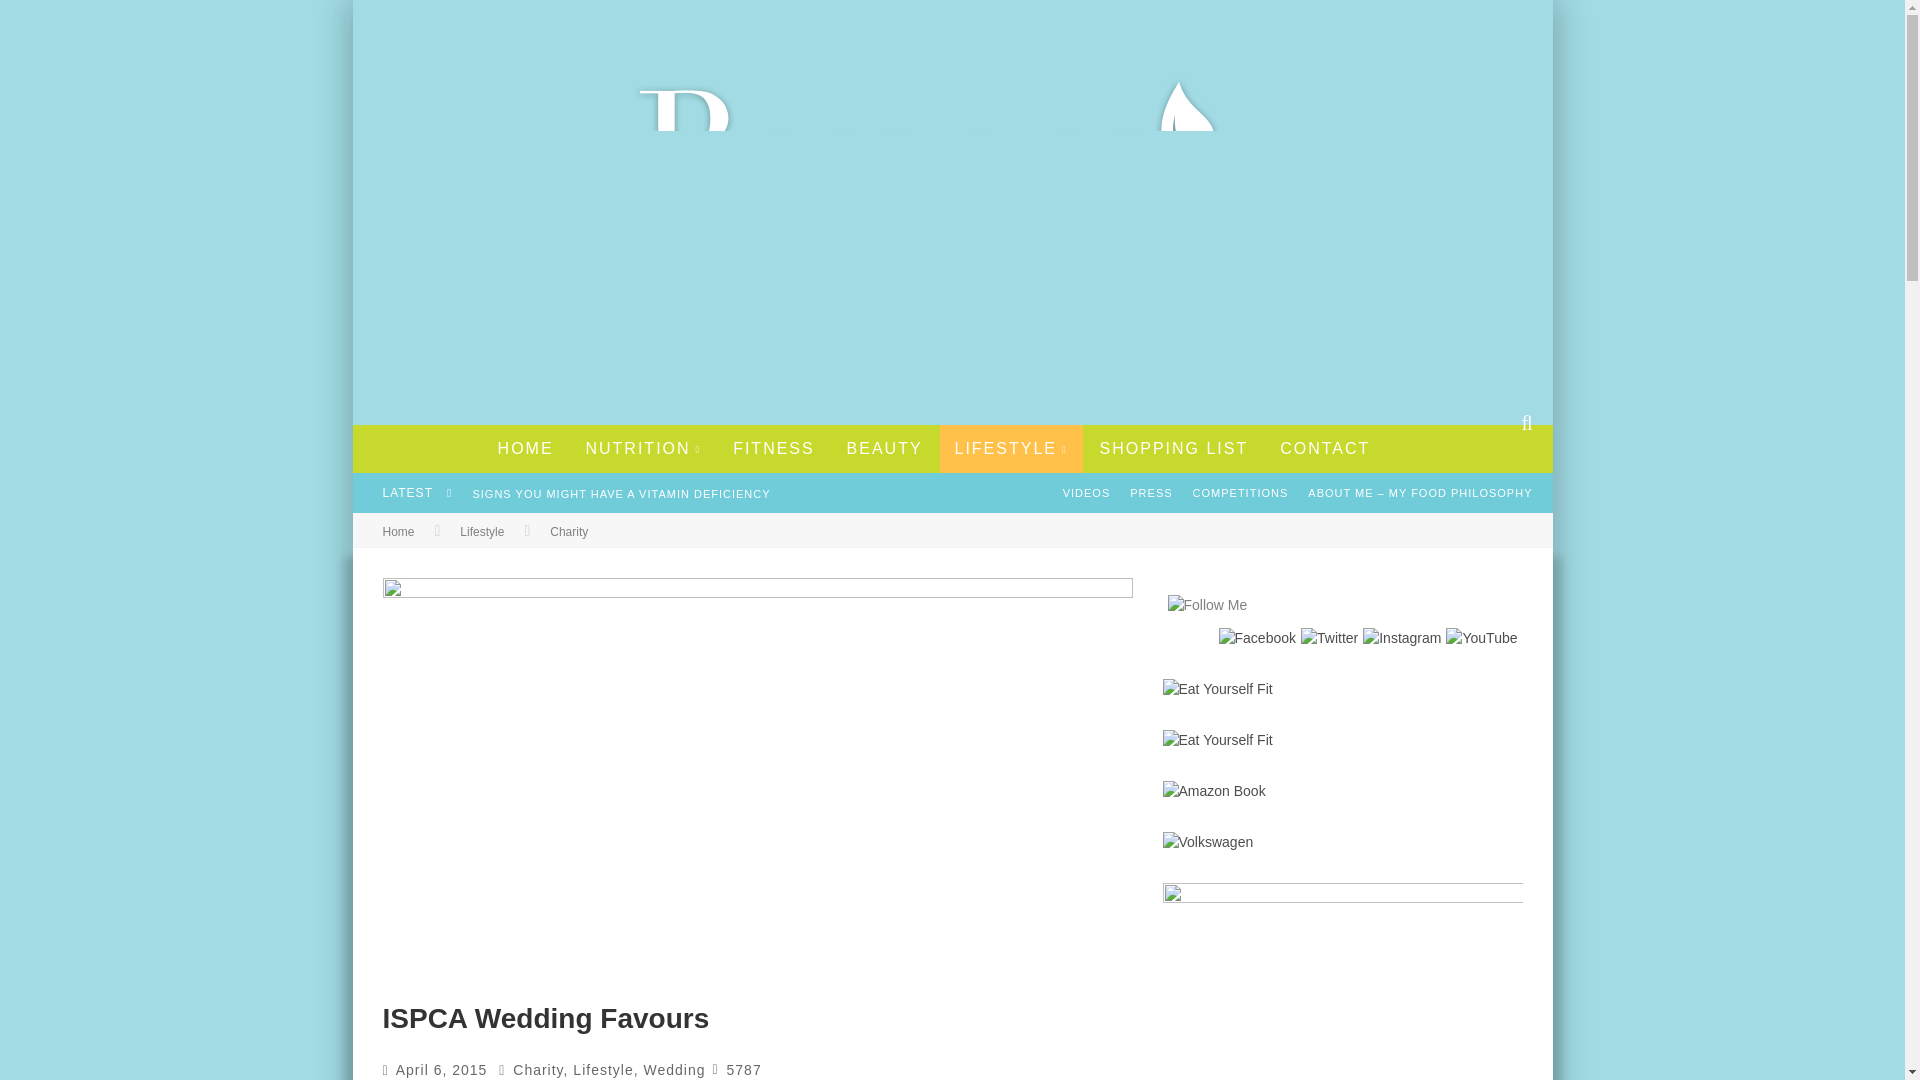  What do you see at coordinates (1480, 638) in the screenshot?
I see `Follow Me On: YouTube` at bounding box center [1480, 638].